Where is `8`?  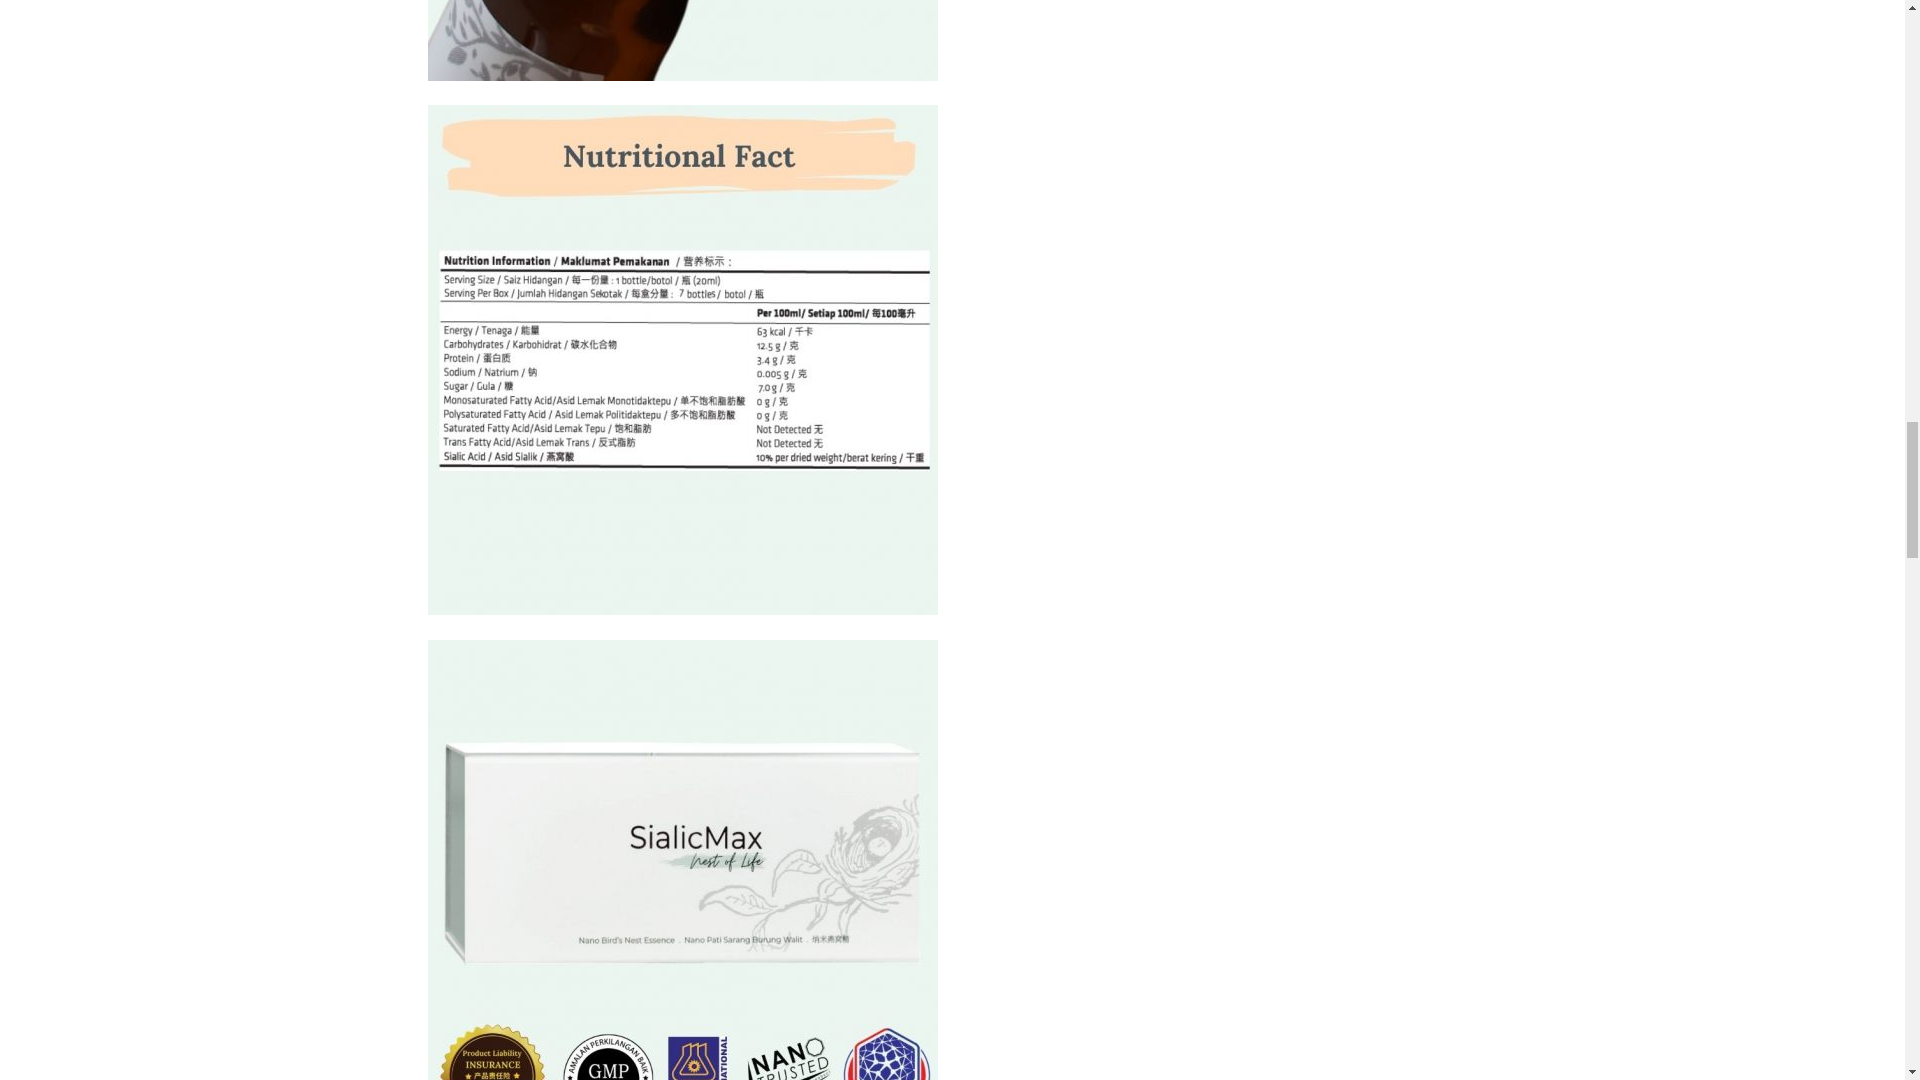 8 is located at coordinates (683, 40).